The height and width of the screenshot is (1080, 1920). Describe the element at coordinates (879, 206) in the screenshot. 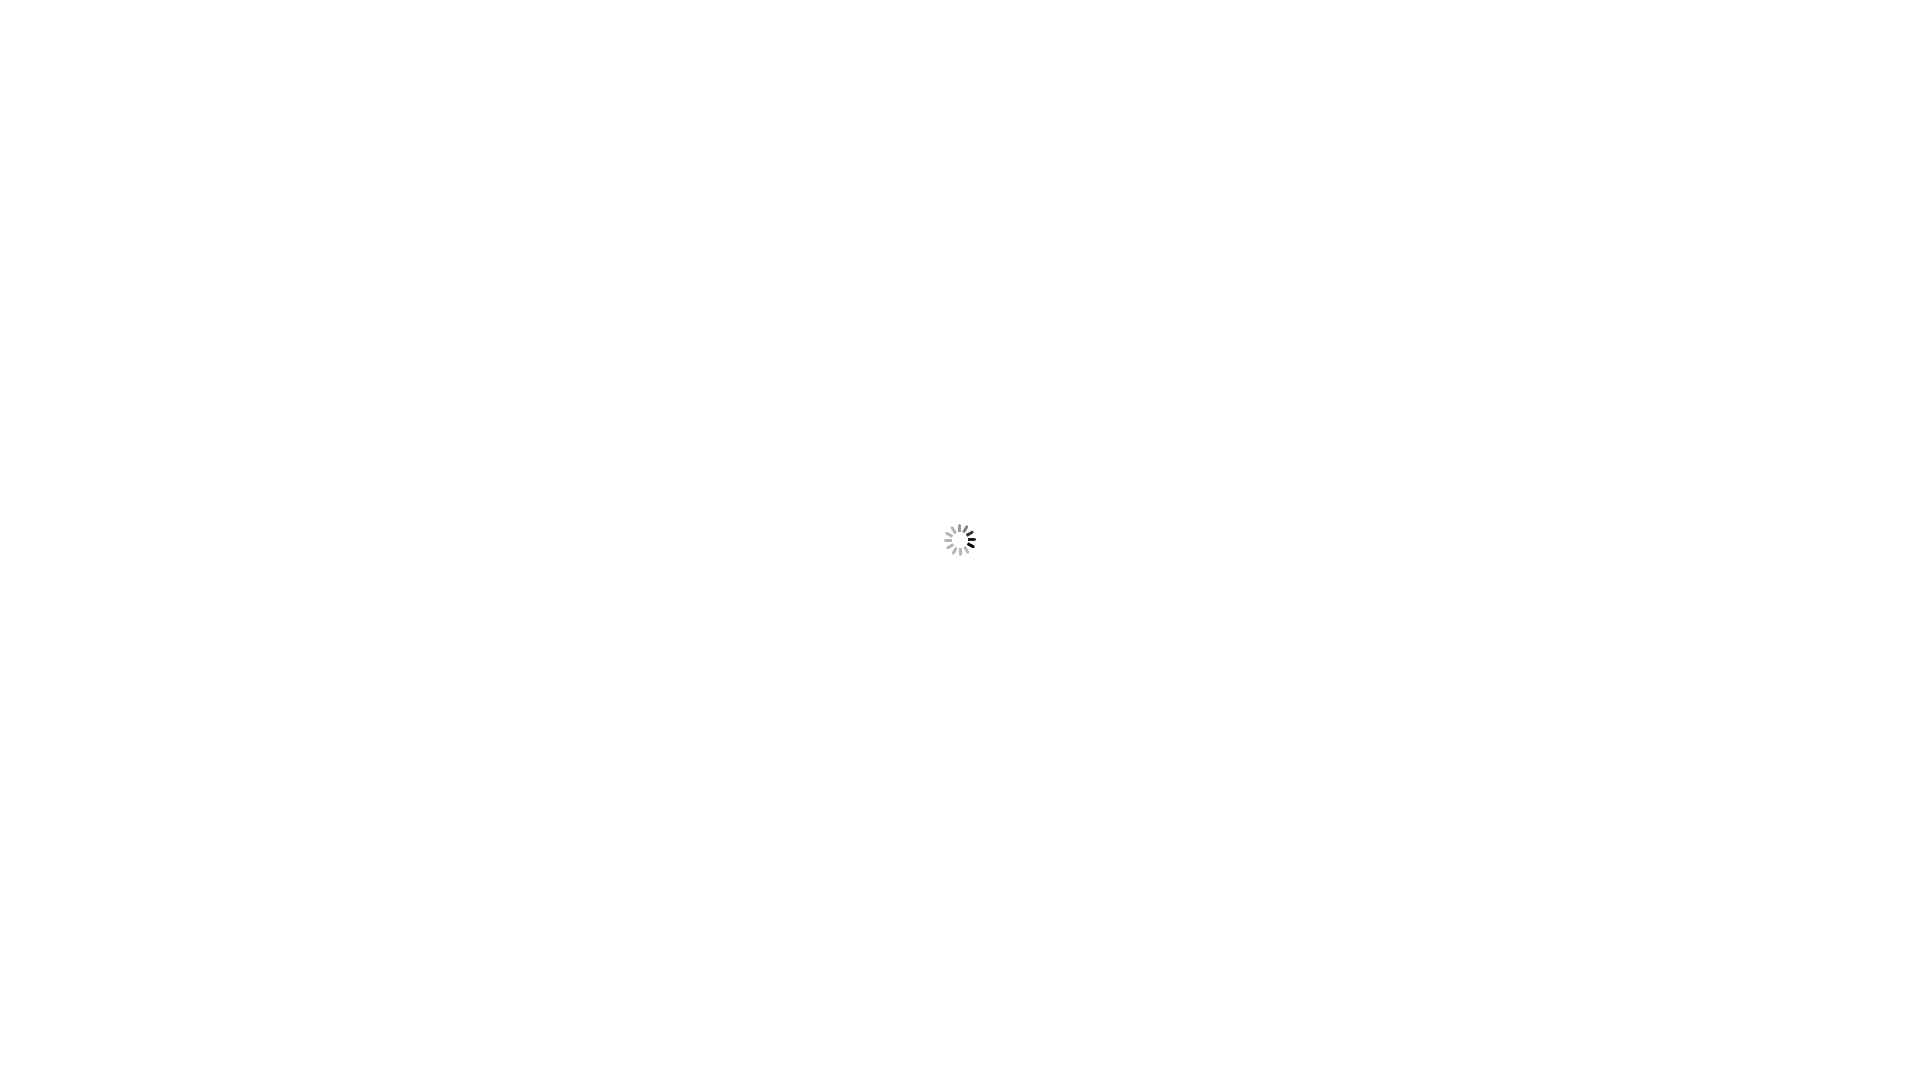

I see `08 8821 1920` at that location.